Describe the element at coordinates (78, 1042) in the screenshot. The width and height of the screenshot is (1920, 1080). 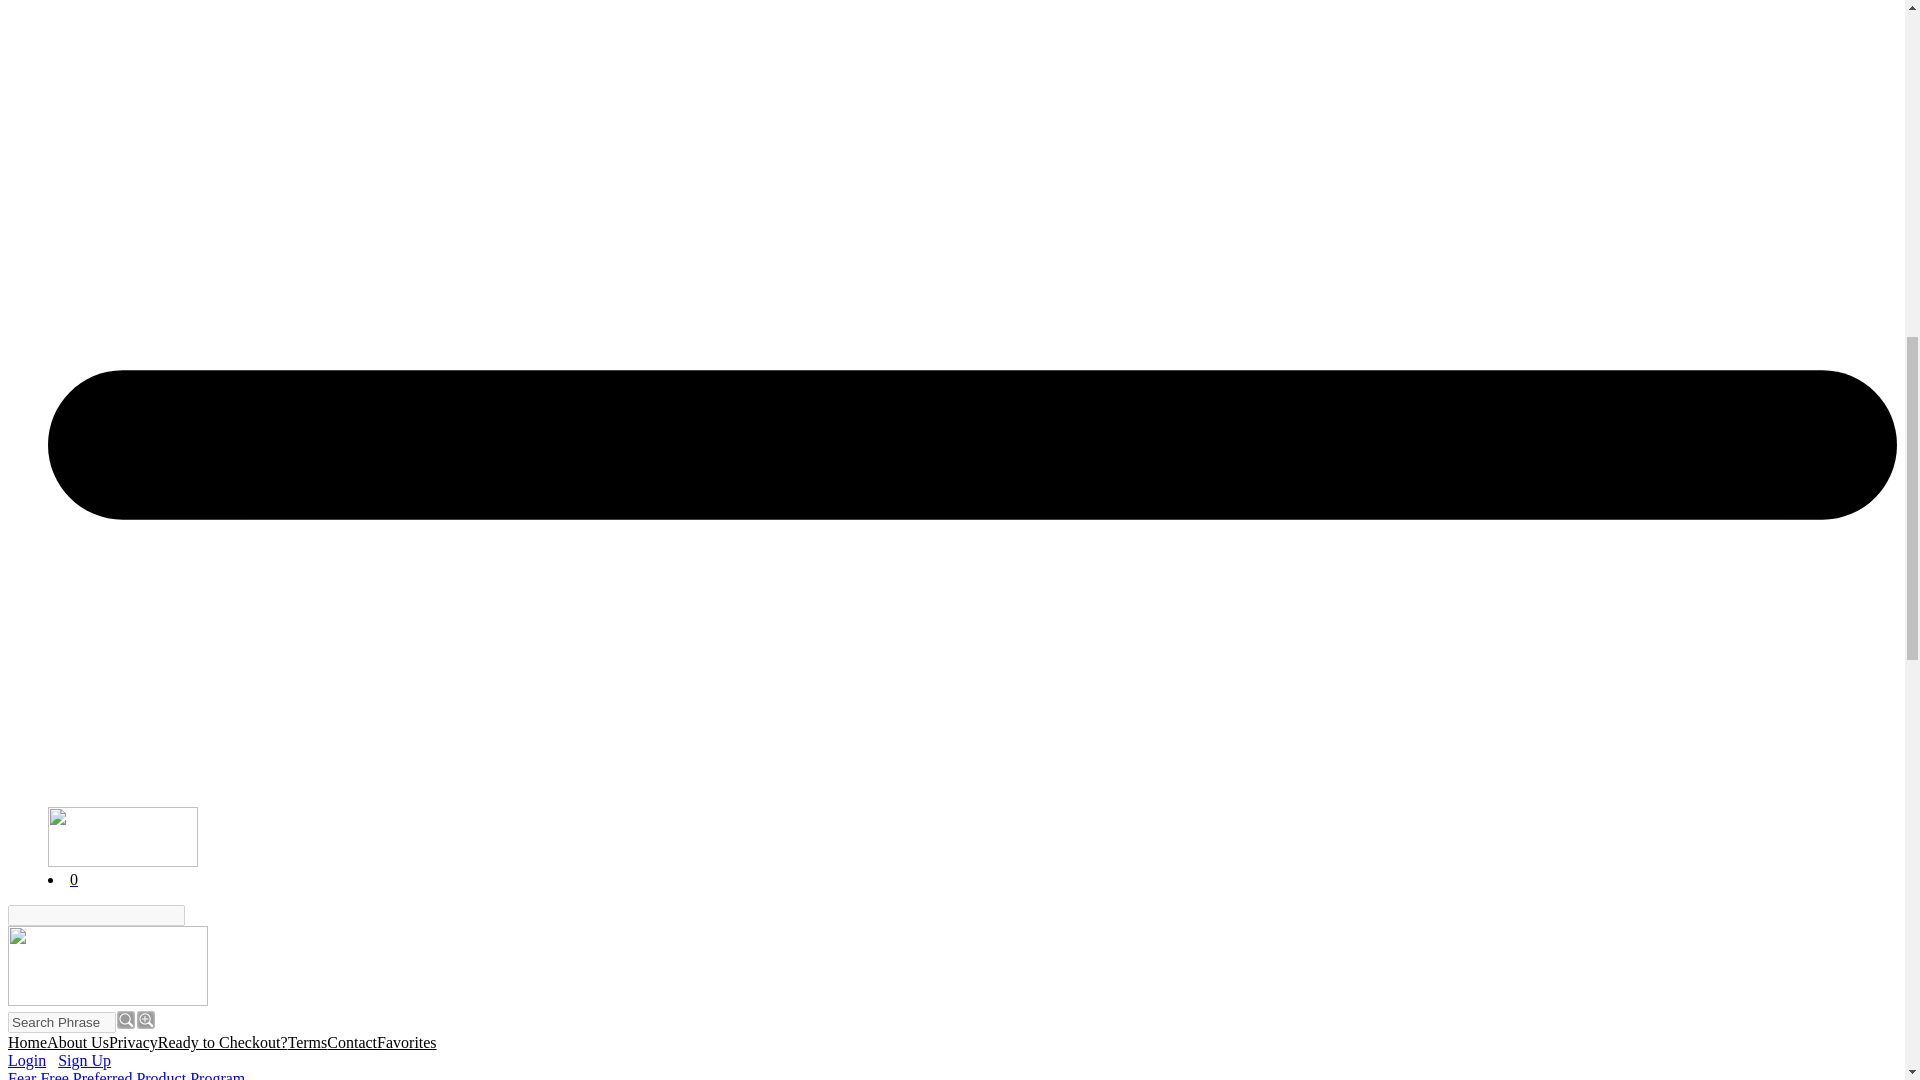
I see `About Us` at that location.